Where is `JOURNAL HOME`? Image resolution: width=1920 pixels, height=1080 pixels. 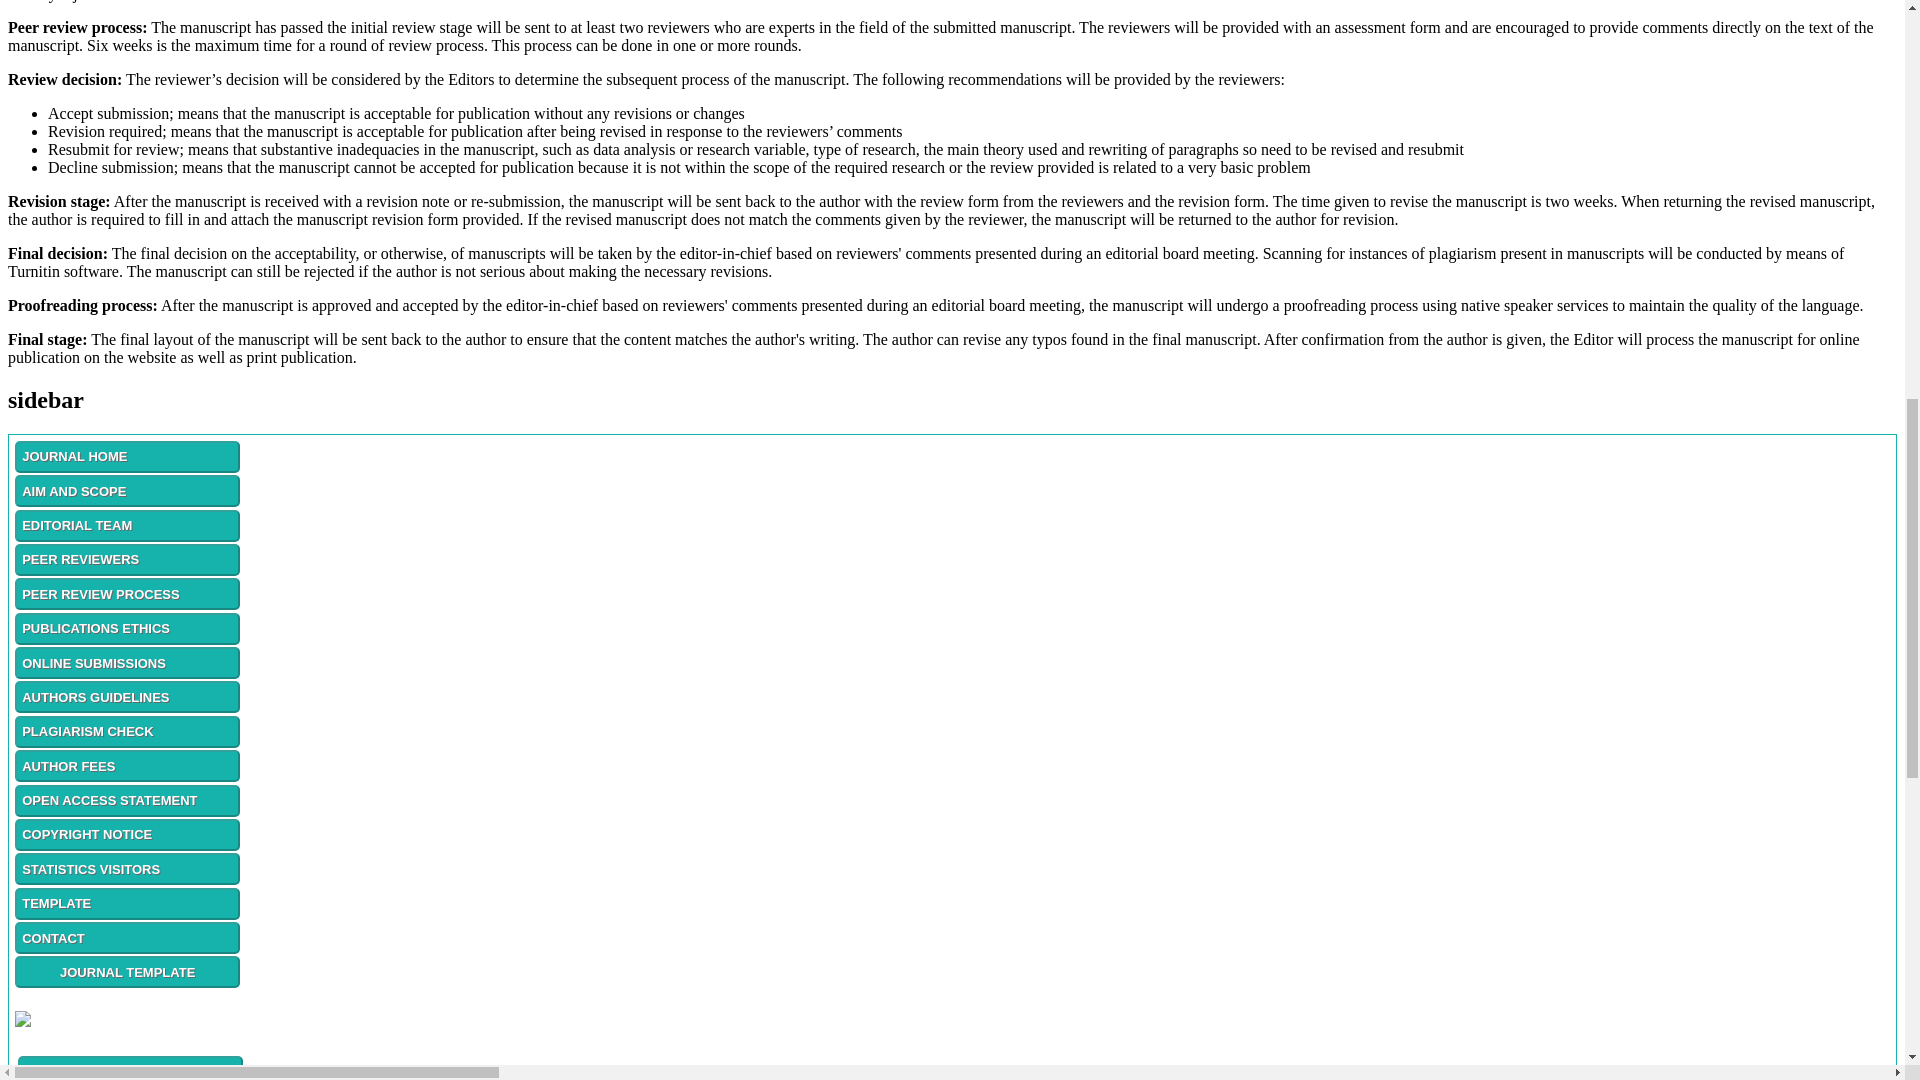 JOURNAL HOME is located at coordinates (128, 456).